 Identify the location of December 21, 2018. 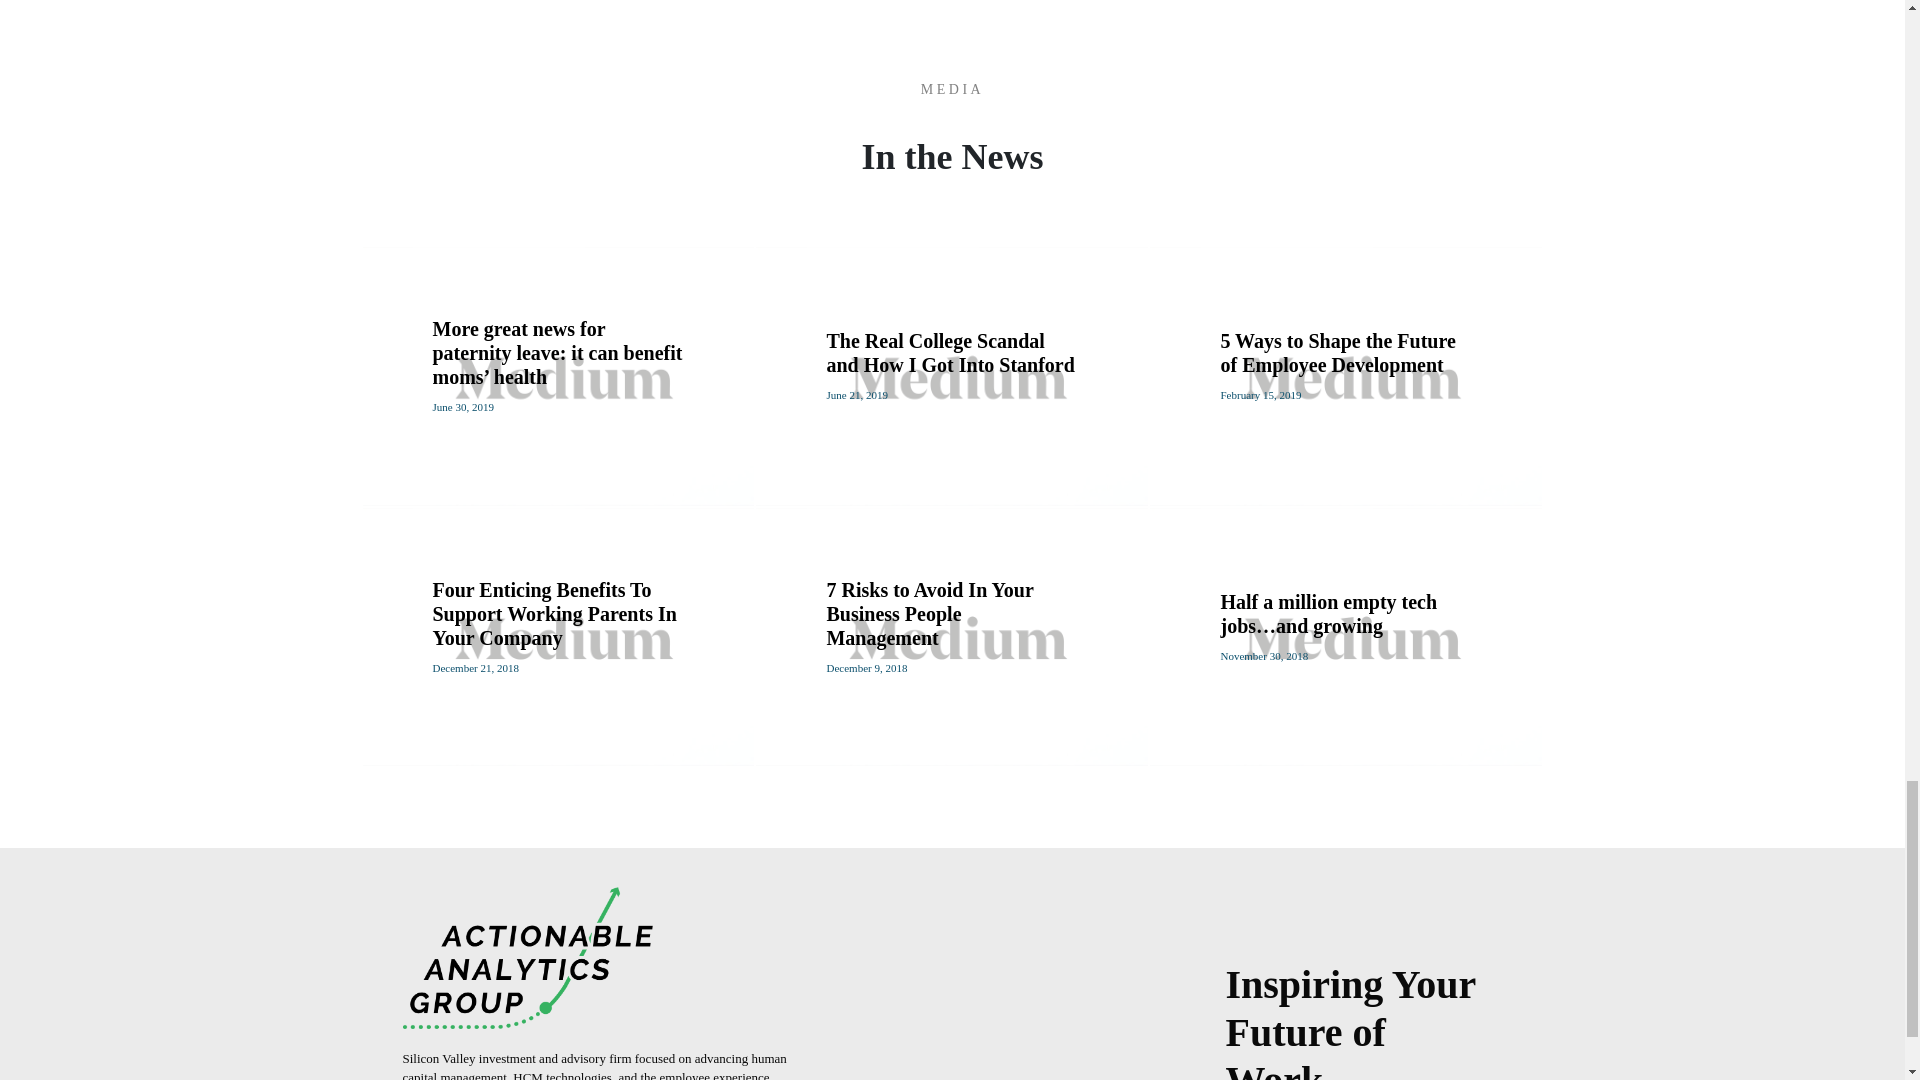
(475, 668).